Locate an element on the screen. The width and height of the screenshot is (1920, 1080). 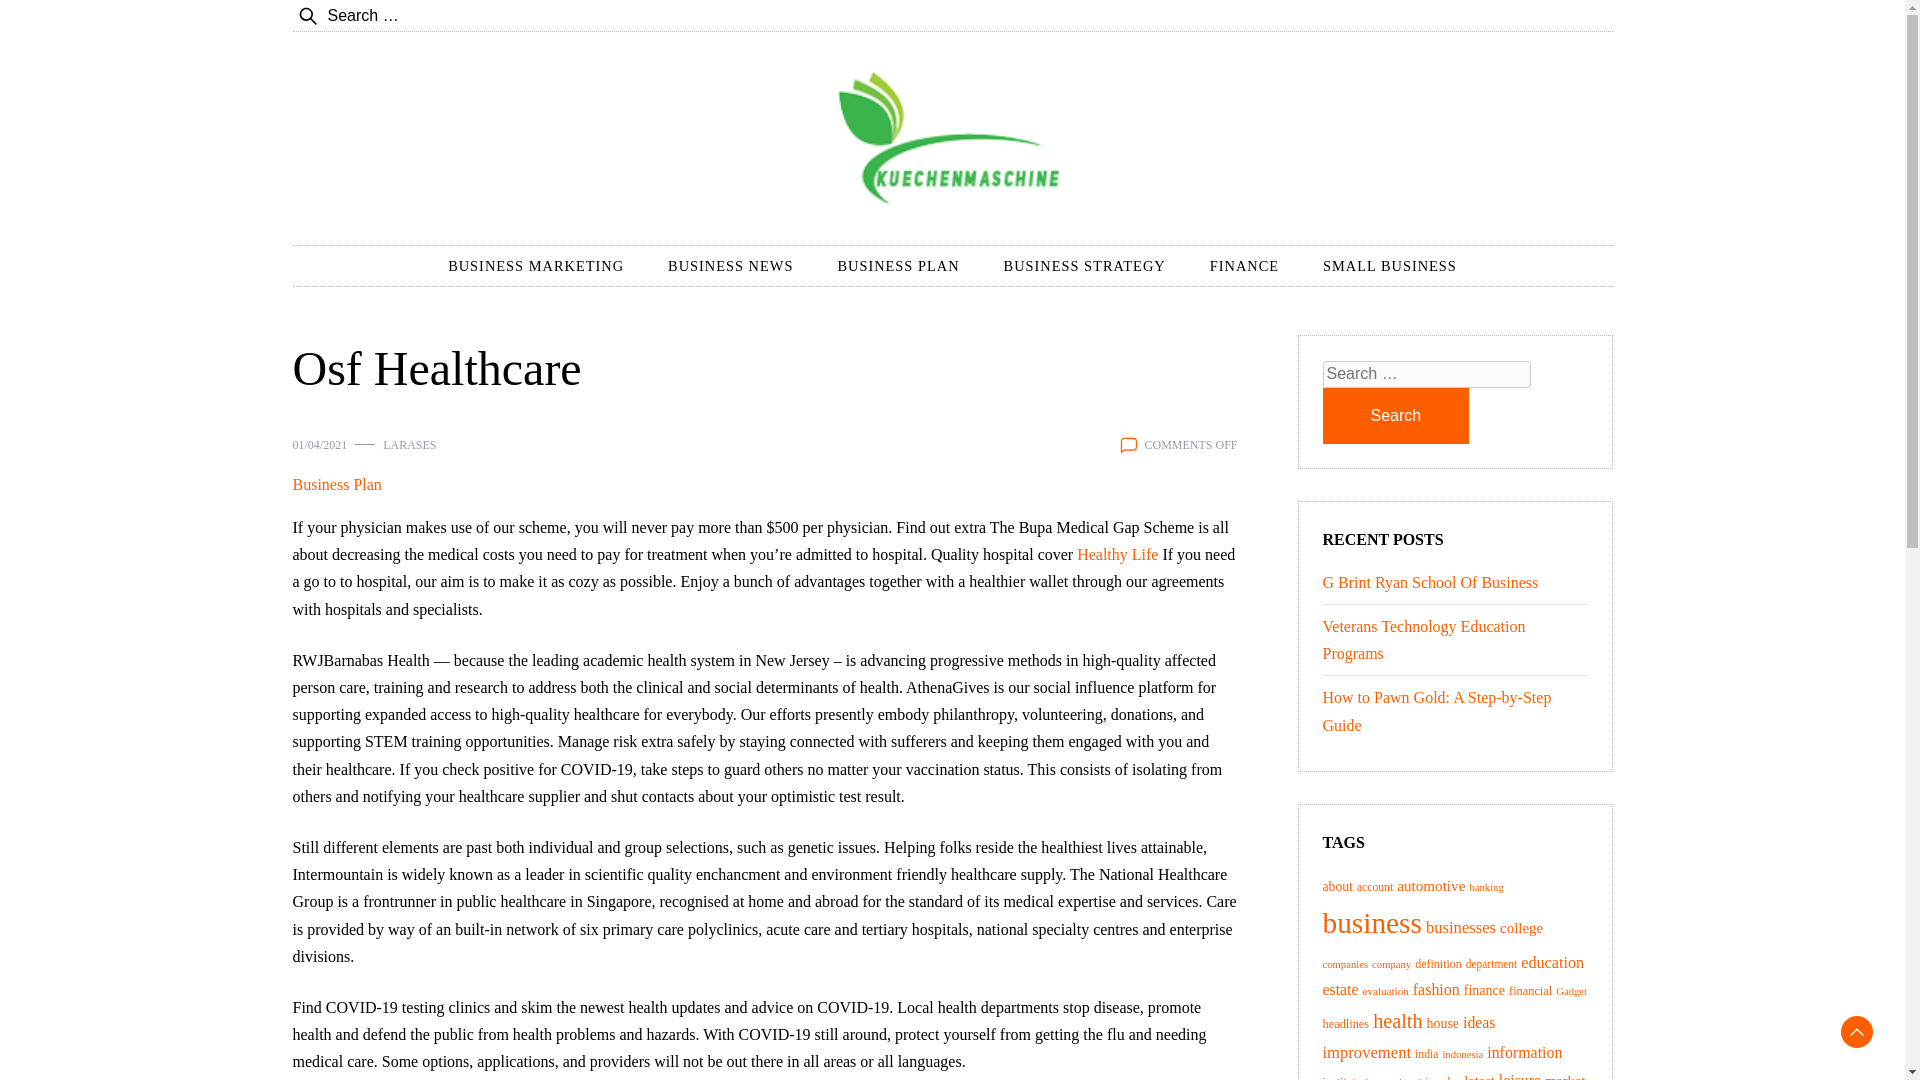
companies is located at coordinates (1344, 964).